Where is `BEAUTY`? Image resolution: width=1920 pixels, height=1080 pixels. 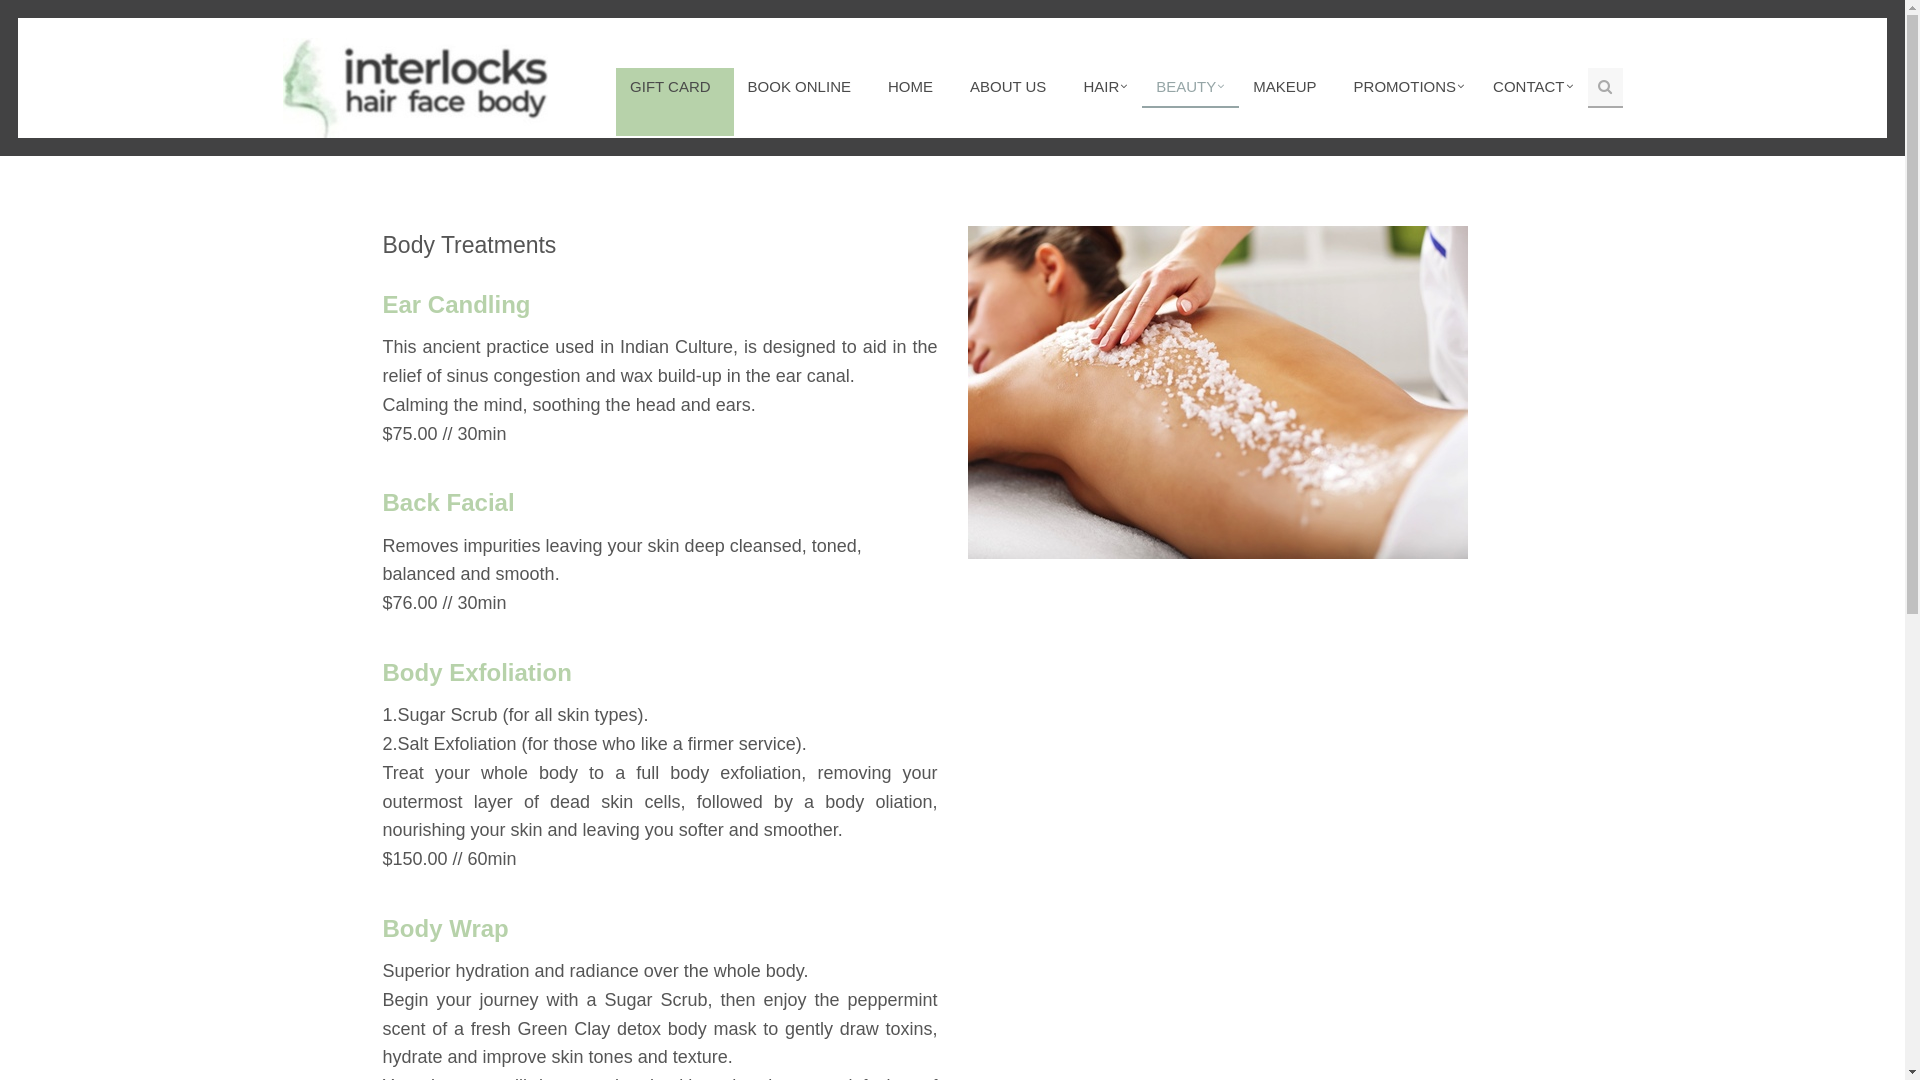 BEAUTY is located at coordinates (1190, 88).